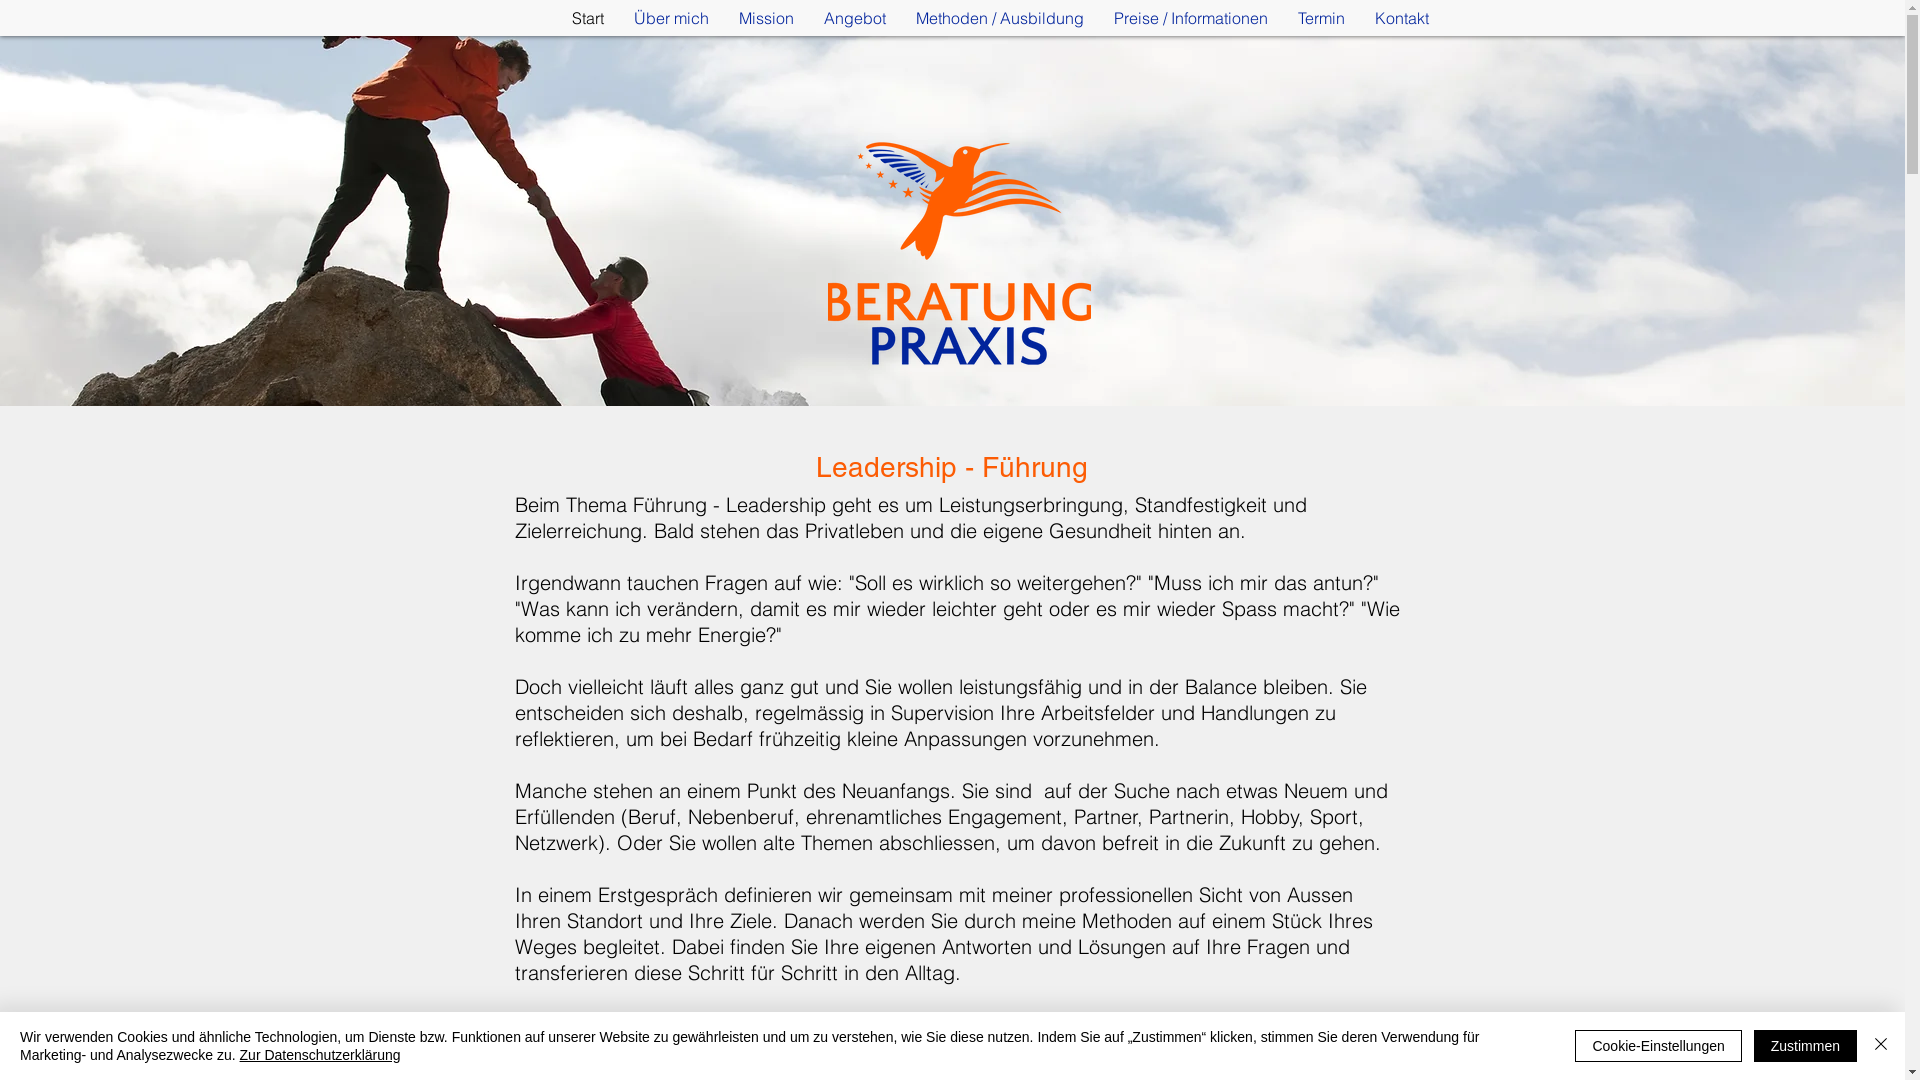 The height and width of the screenshot is (1080, 1920). I want to click on Termin, so click(1320, 18).